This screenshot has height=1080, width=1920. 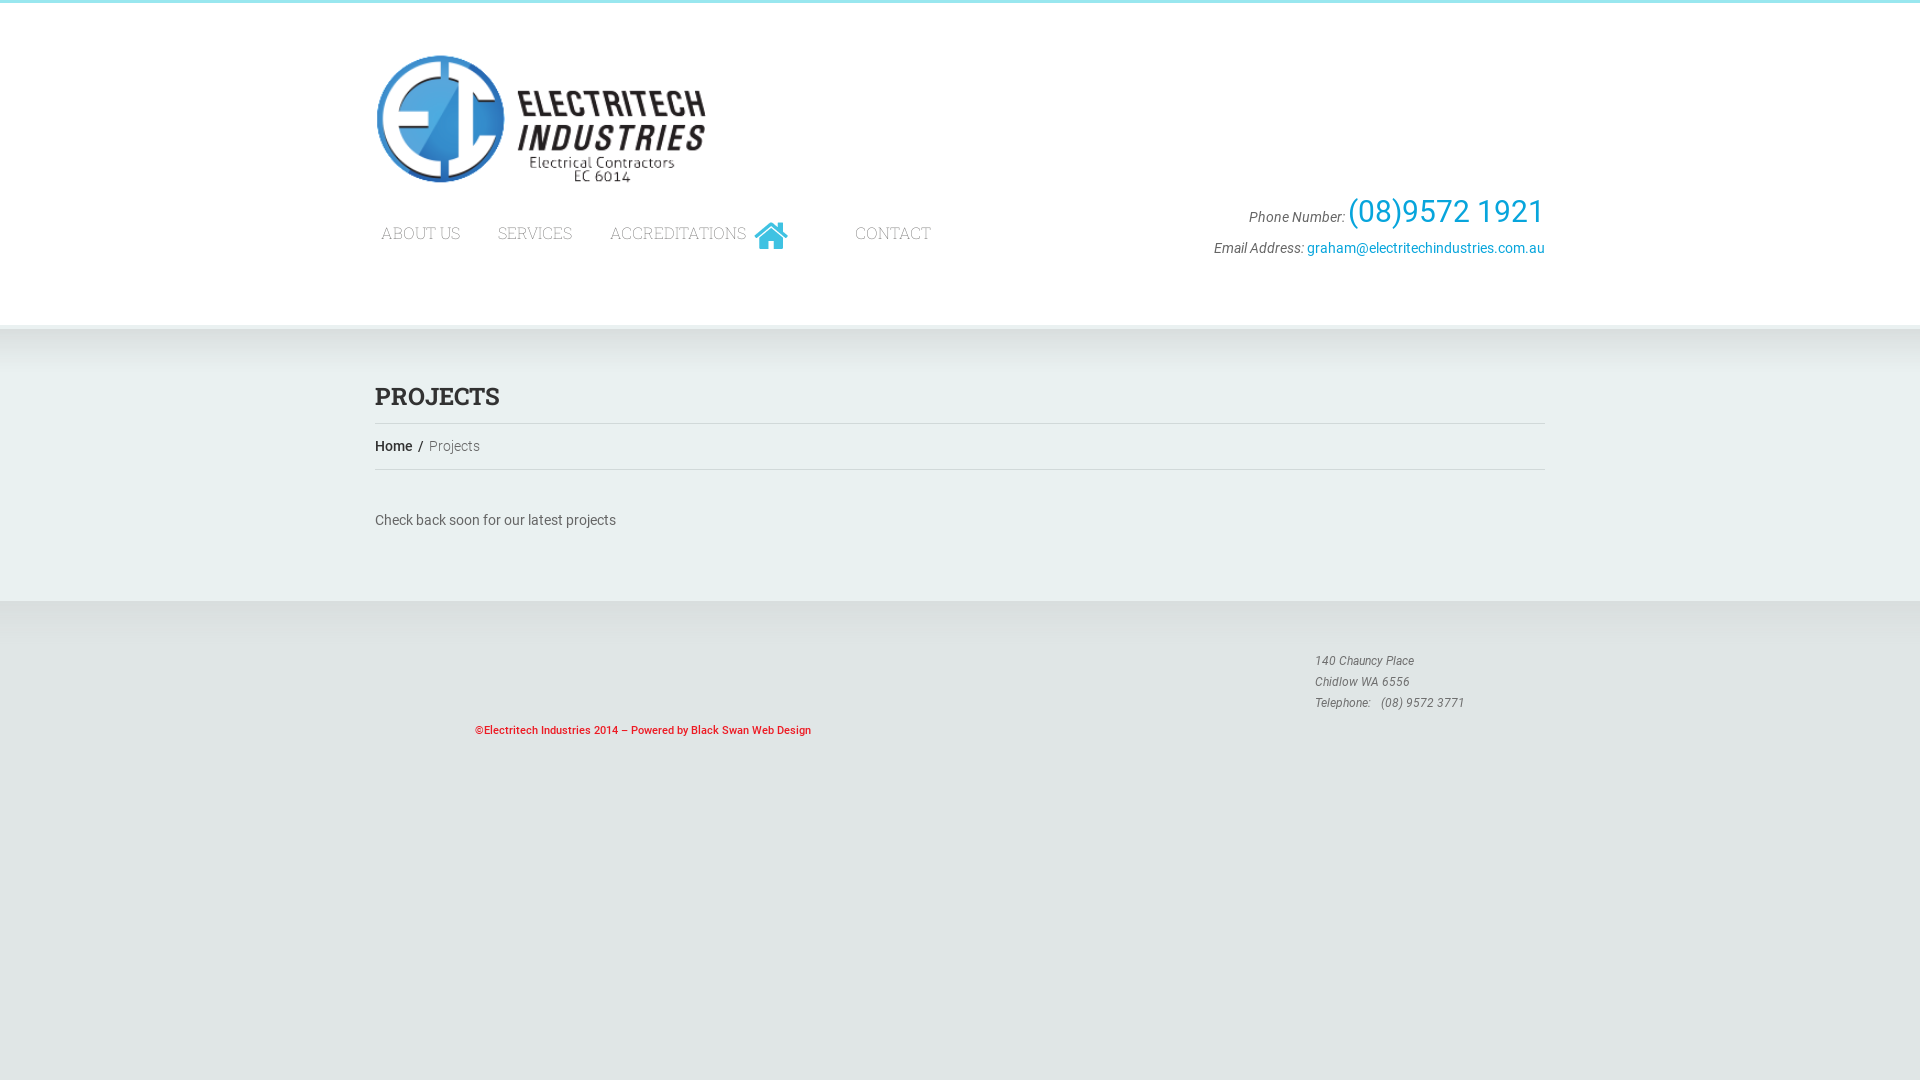 I want to click on Electrical Services Mundaring WA, so click(x=541, y=126).